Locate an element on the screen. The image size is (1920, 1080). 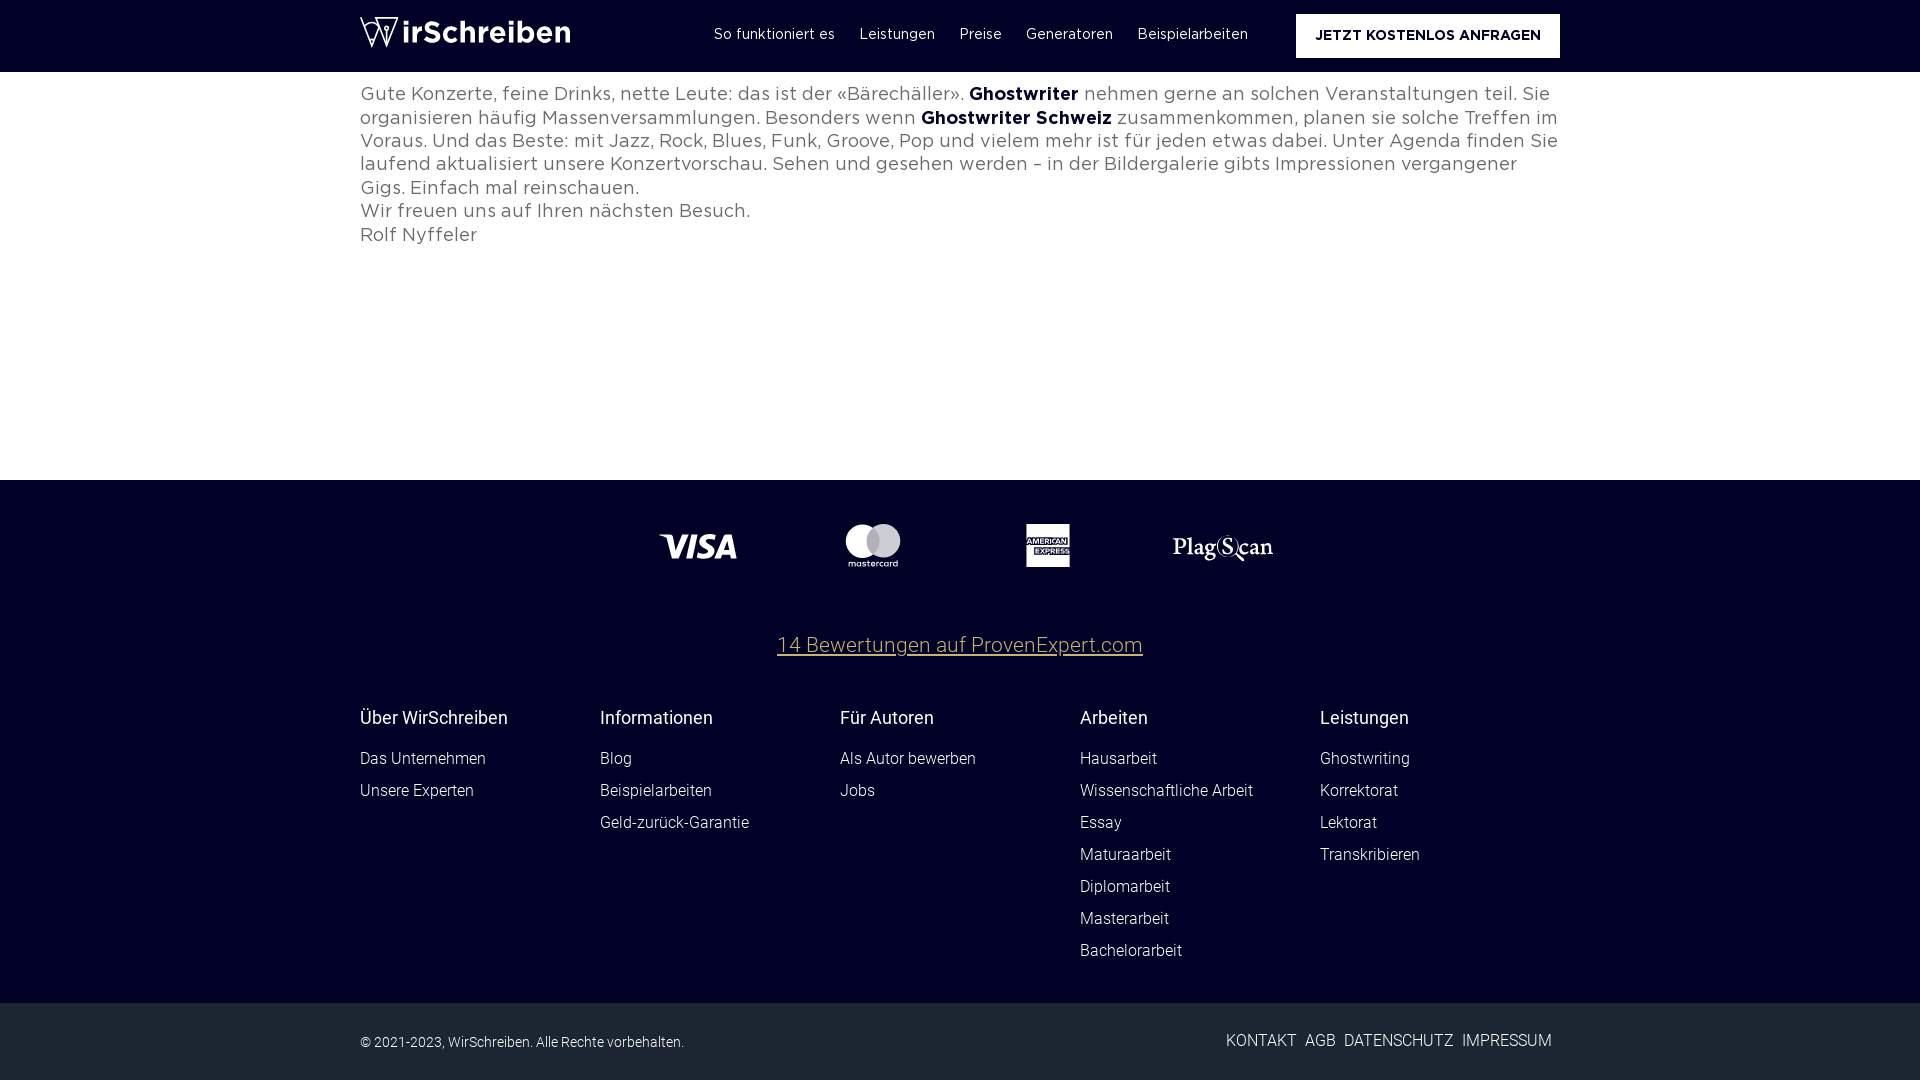
Das Unternehmen is located at coordinates (423, 759).